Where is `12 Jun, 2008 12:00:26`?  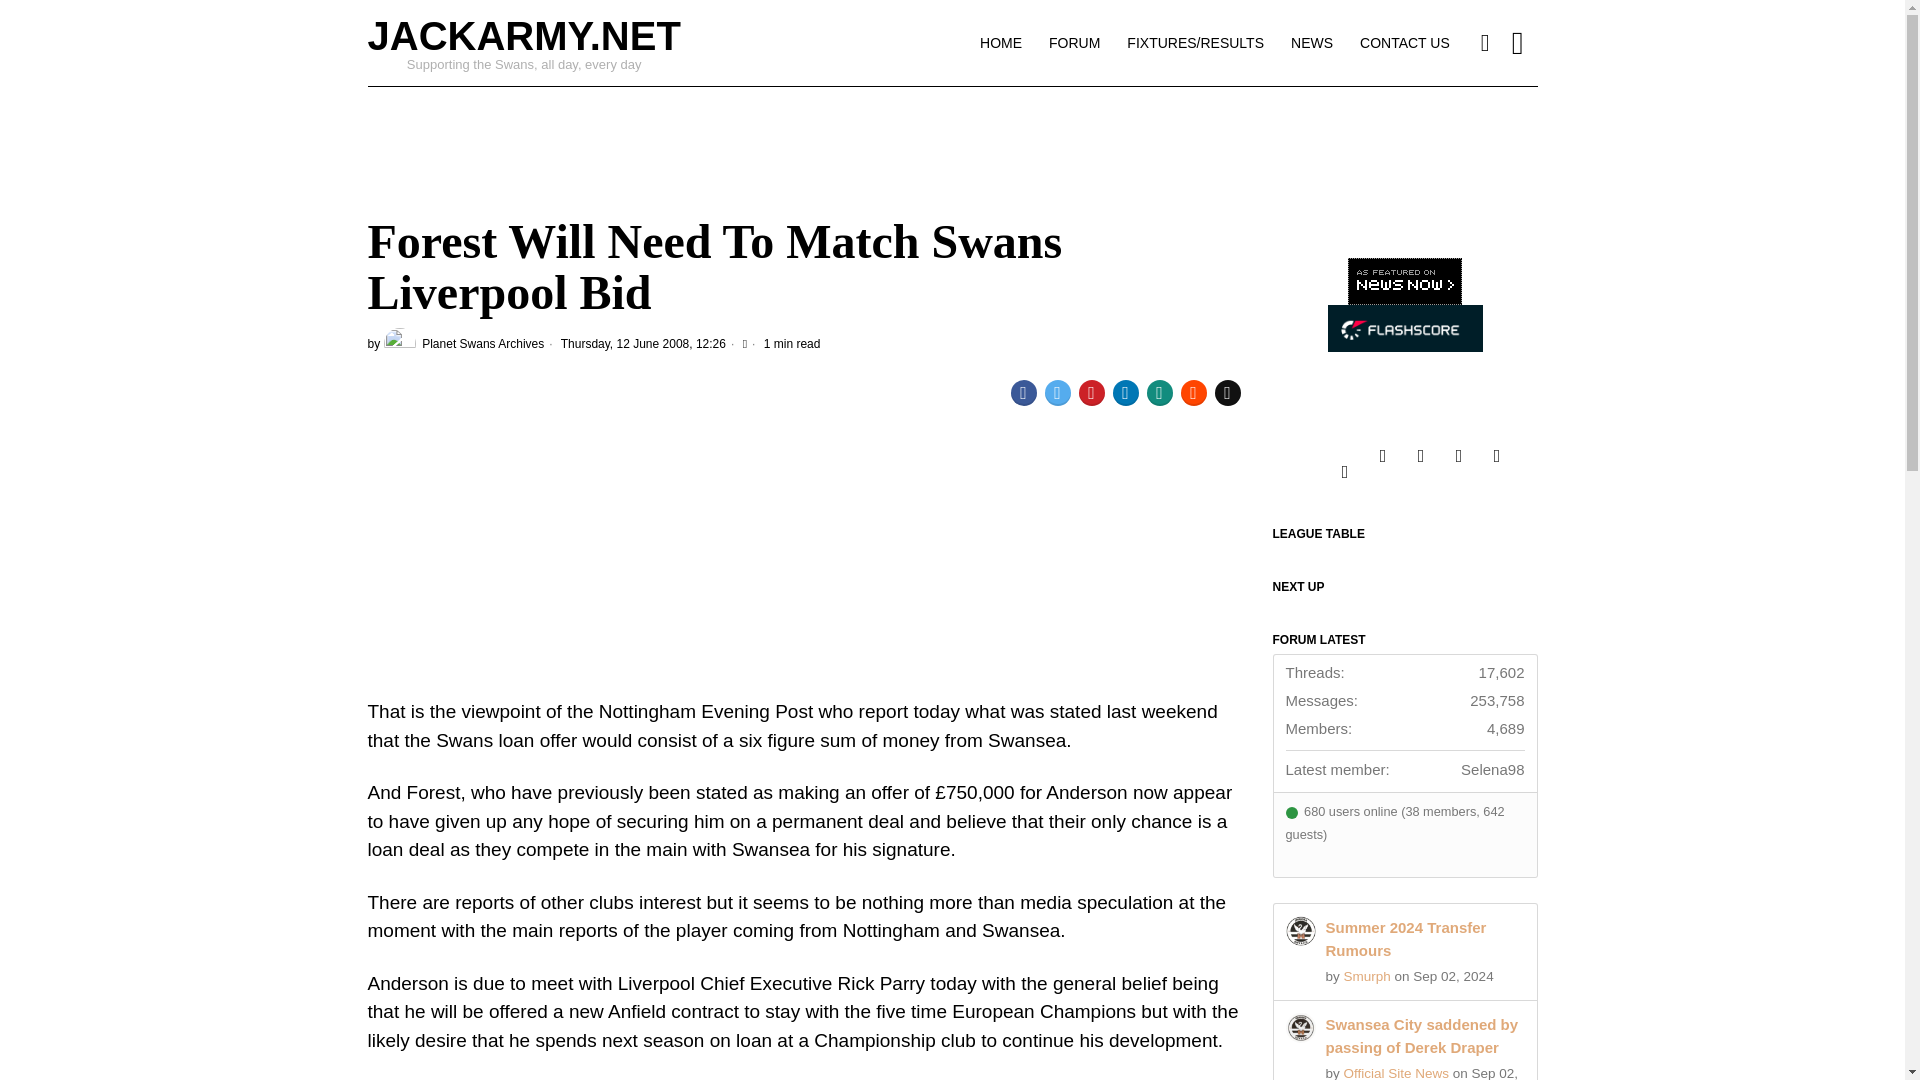
12 Jun, 2008 12:00:26 is located at coordinates (634, 344).